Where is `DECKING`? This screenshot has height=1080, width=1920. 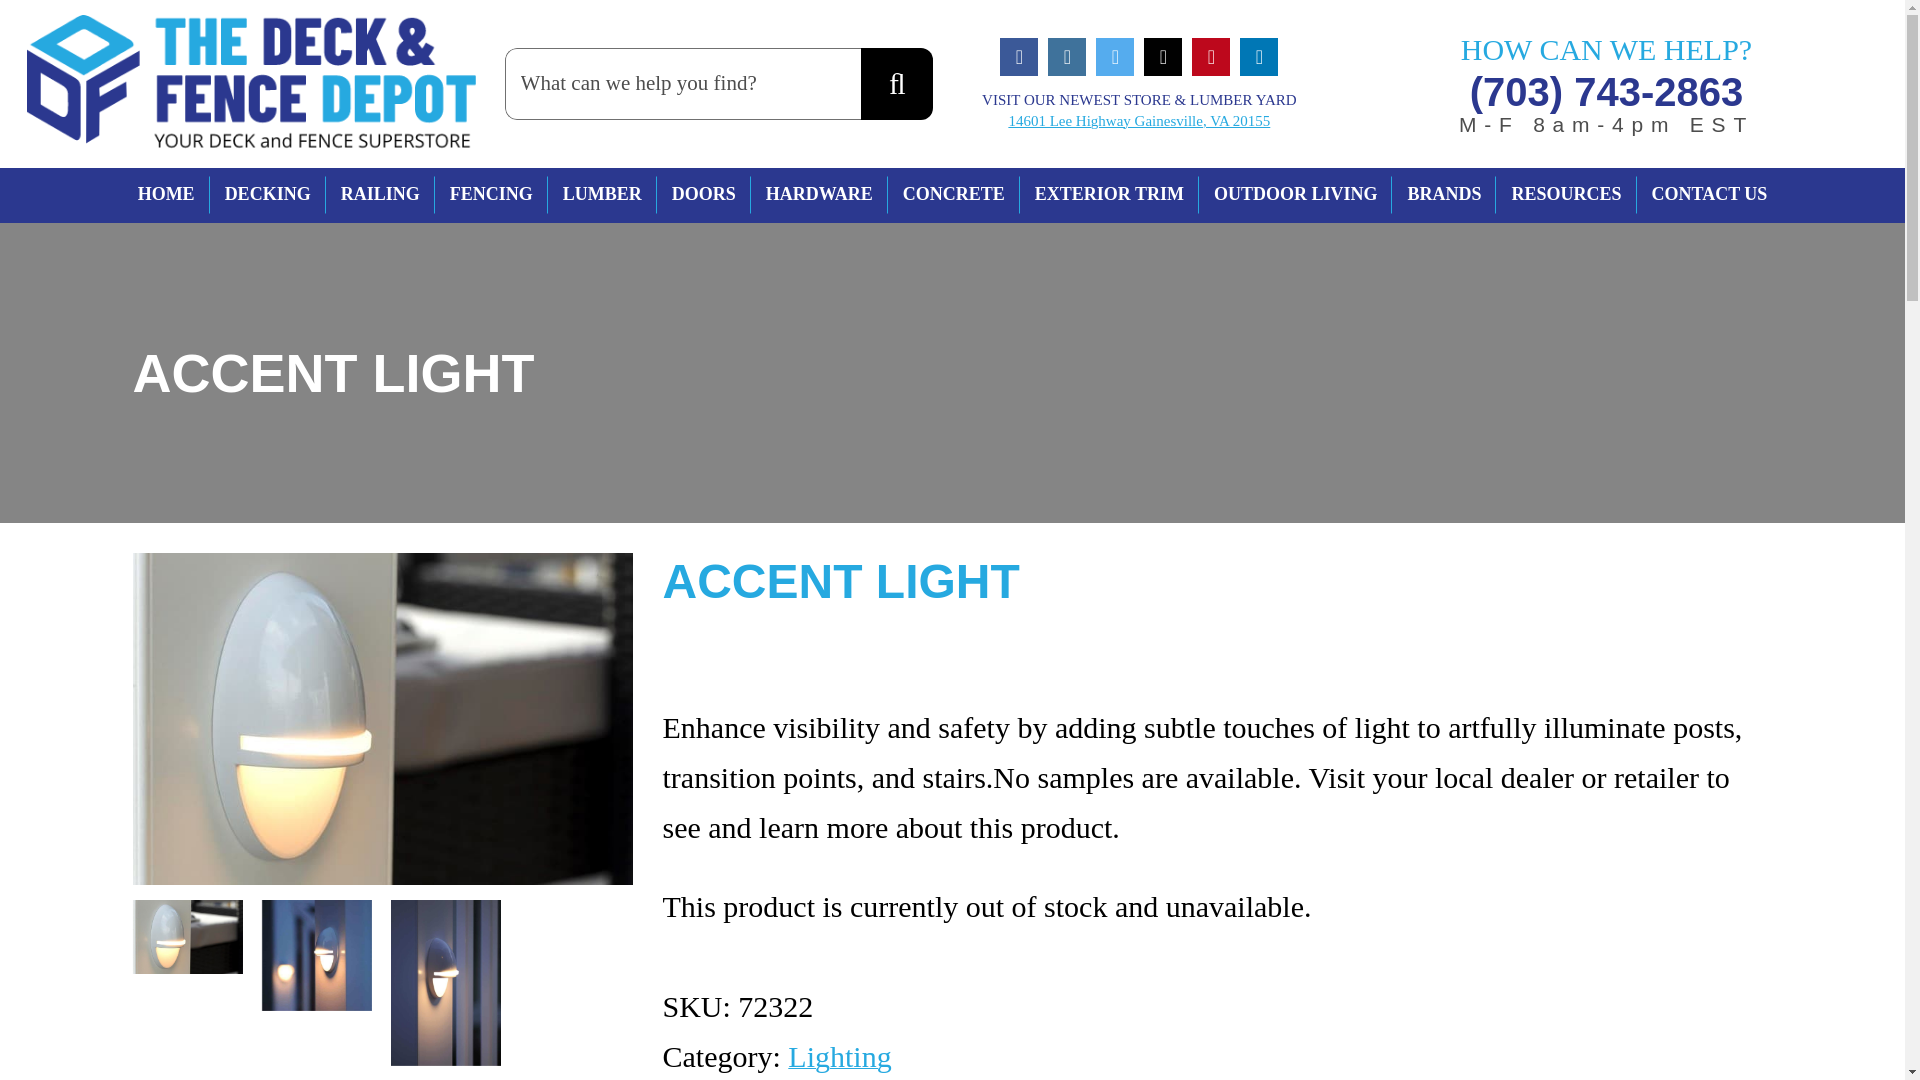 DECKING is located at coordinates (268, 195).